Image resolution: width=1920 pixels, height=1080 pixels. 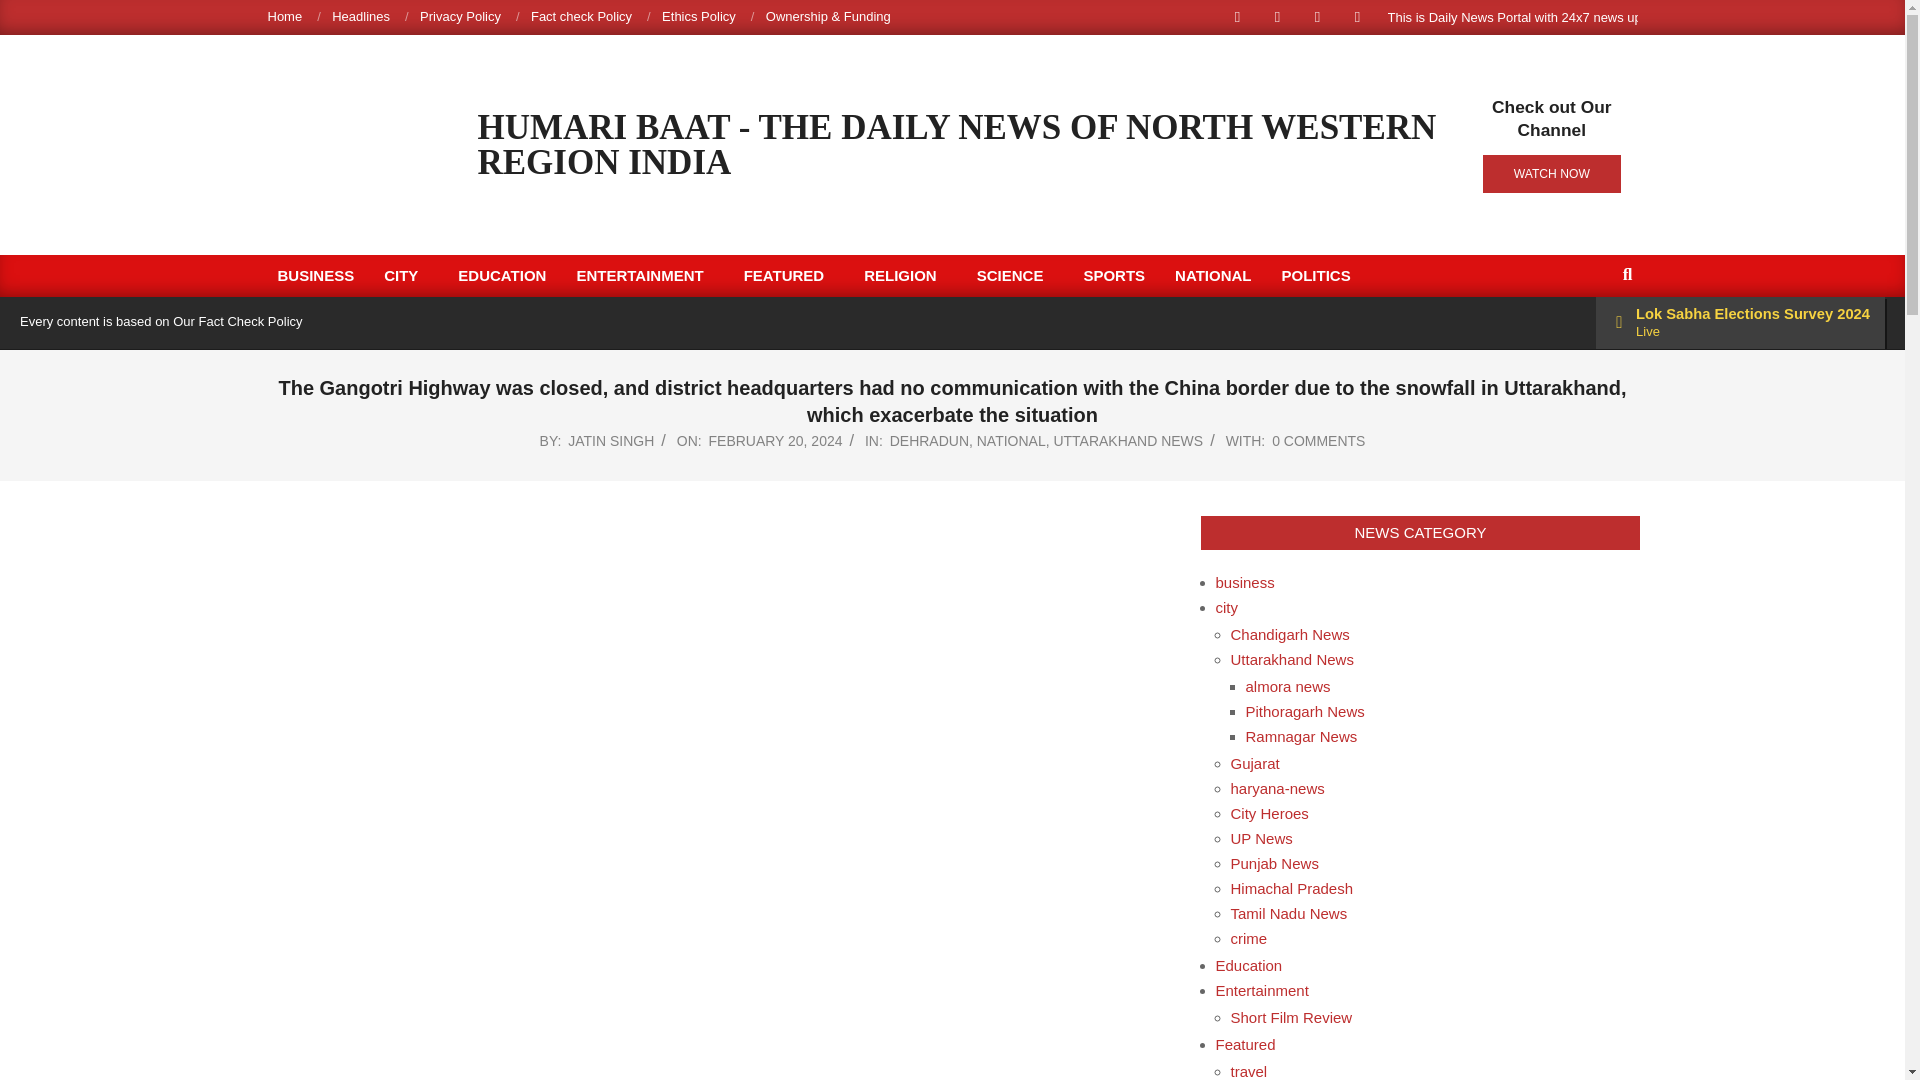 I want to click on EDUCATION, so click(x=502, y=276).